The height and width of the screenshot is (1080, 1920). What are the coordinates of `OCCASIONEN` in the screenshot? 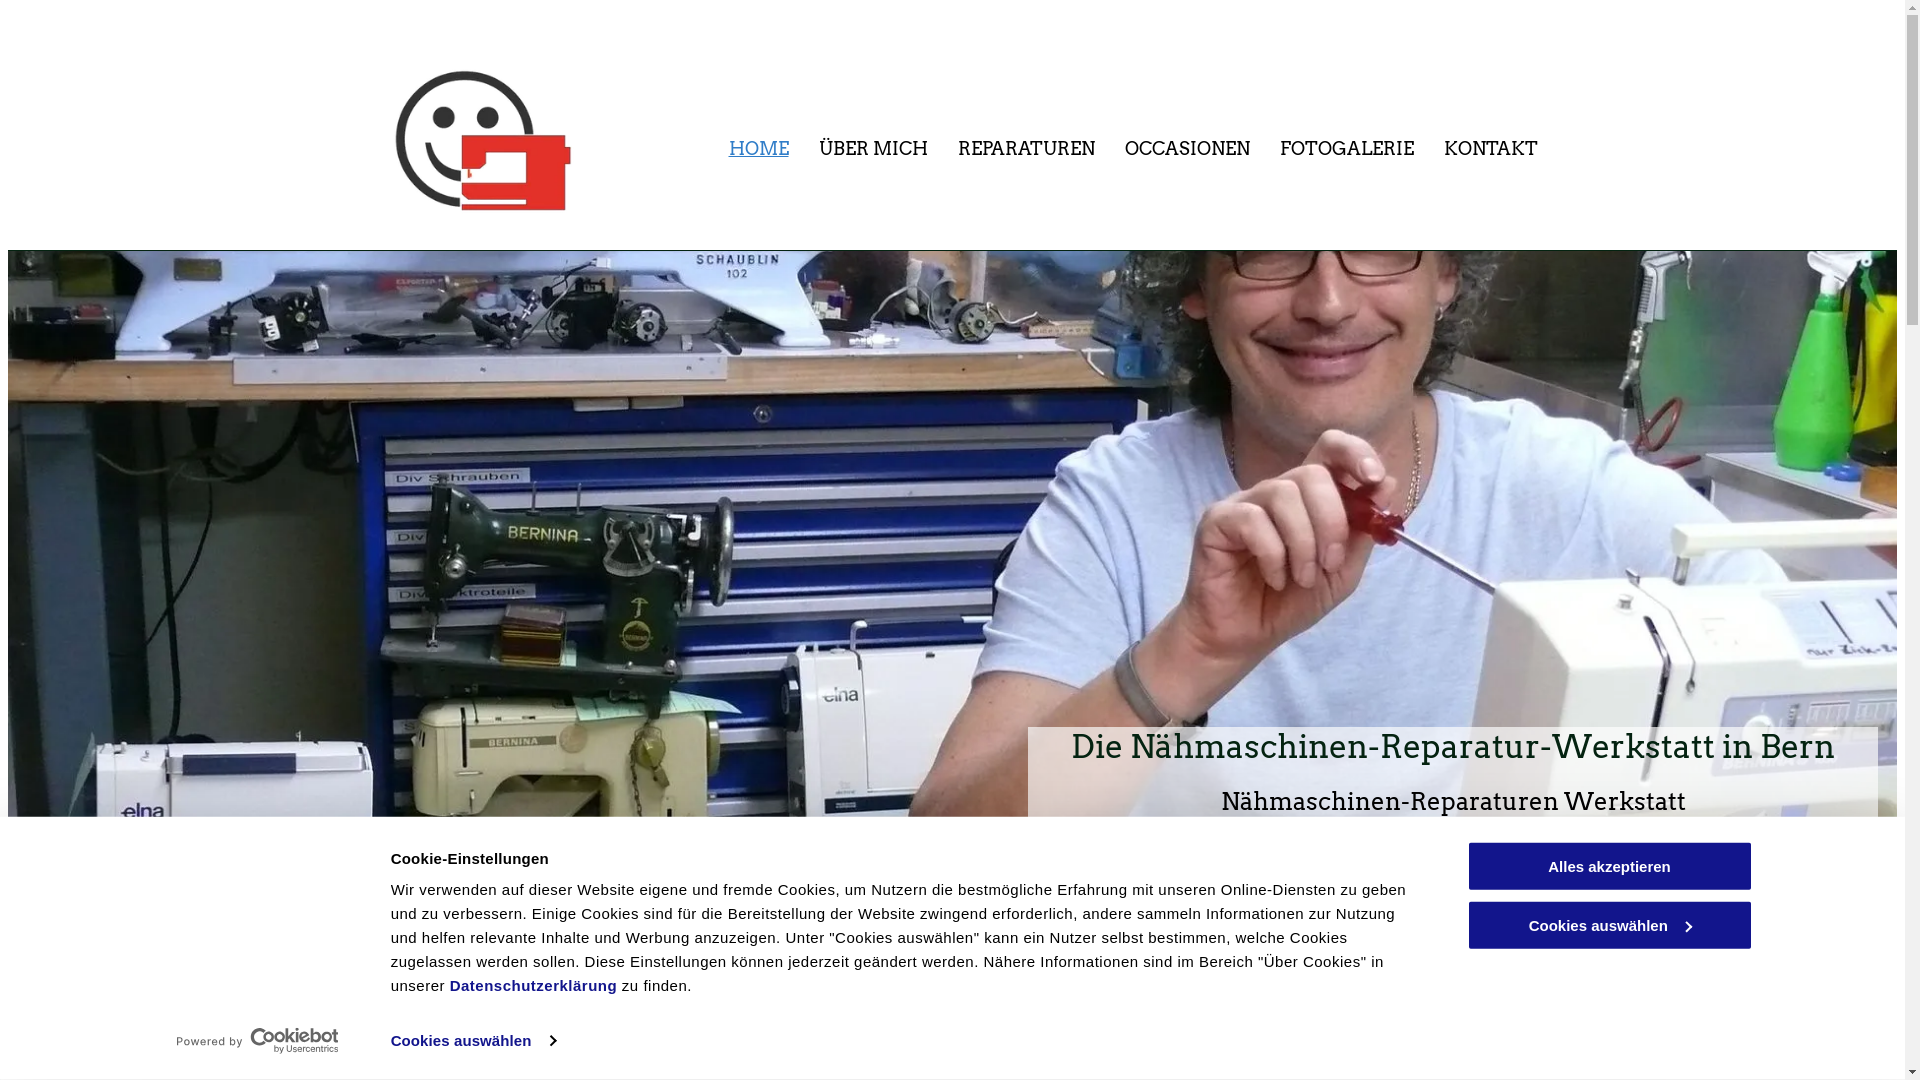 It's located at (1186, 149).